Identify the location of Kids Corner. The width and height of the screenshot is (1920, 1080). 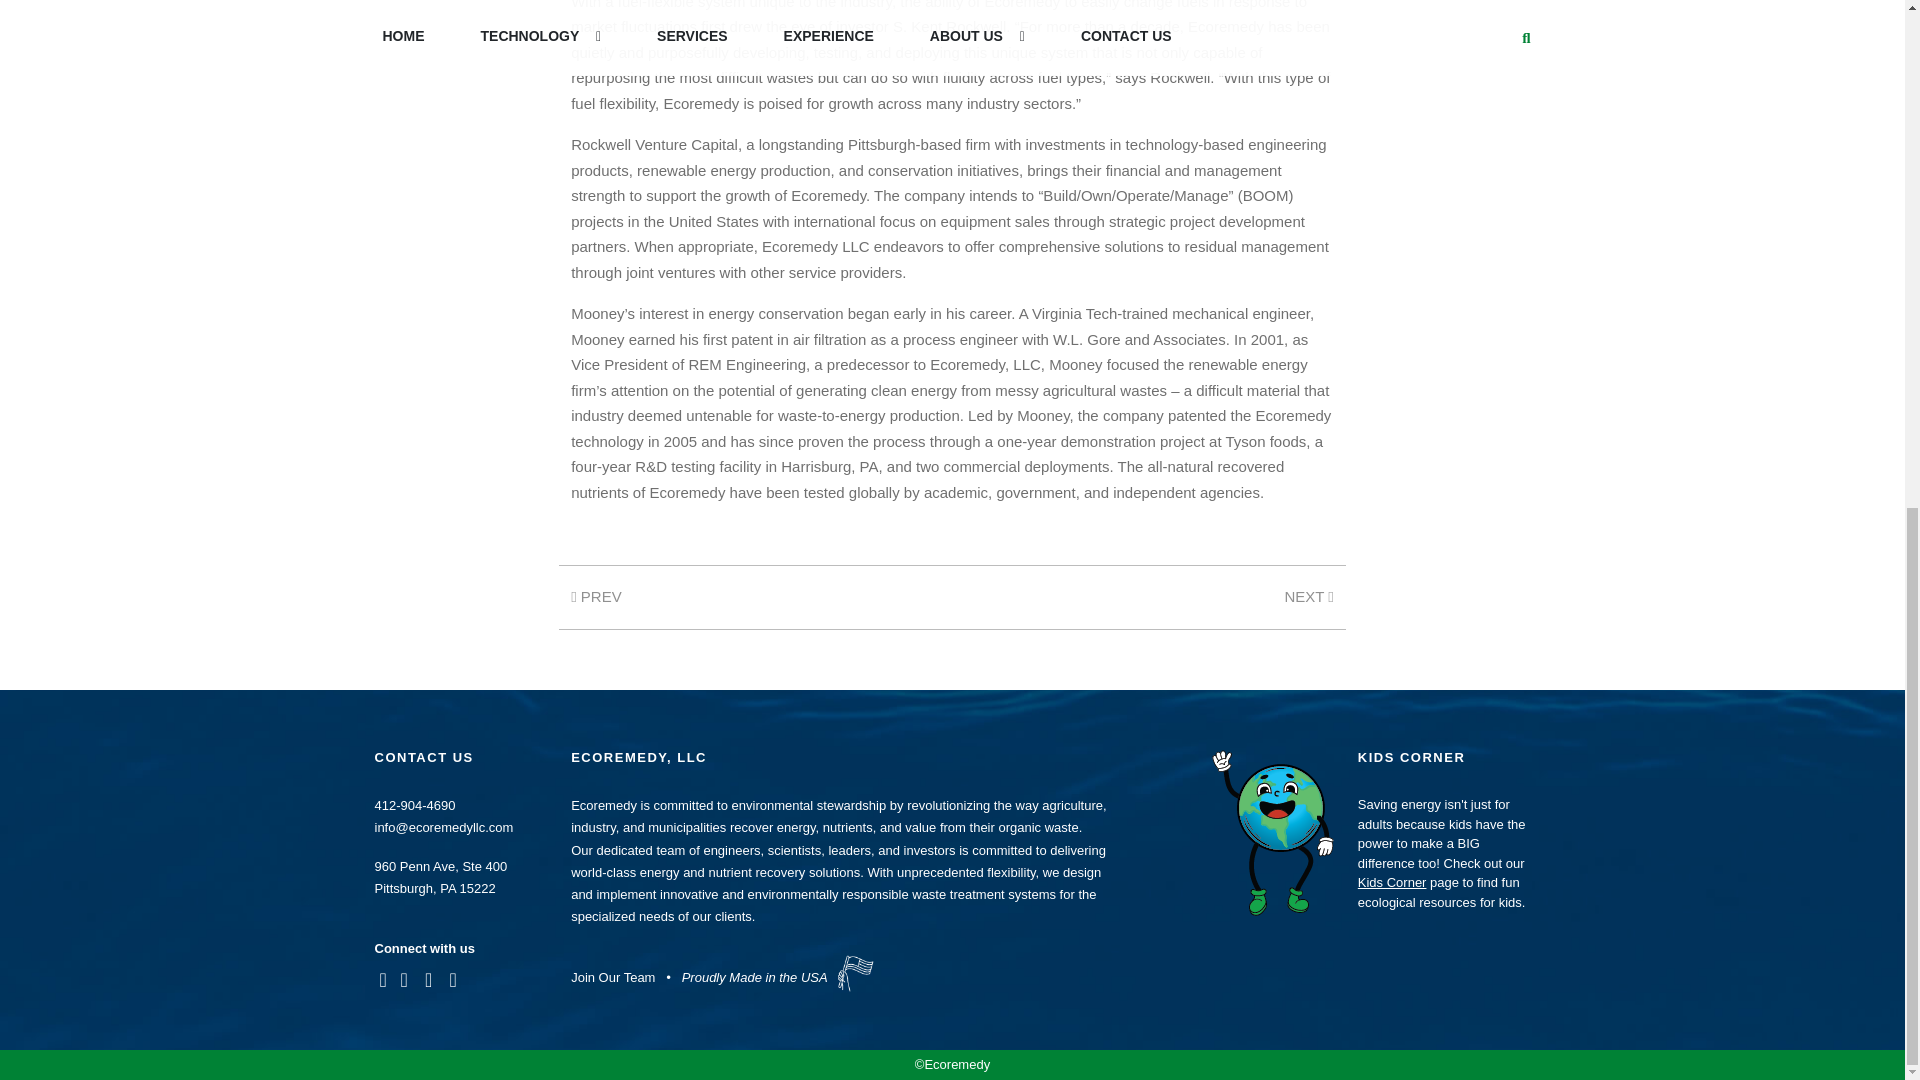
(1392, 882).